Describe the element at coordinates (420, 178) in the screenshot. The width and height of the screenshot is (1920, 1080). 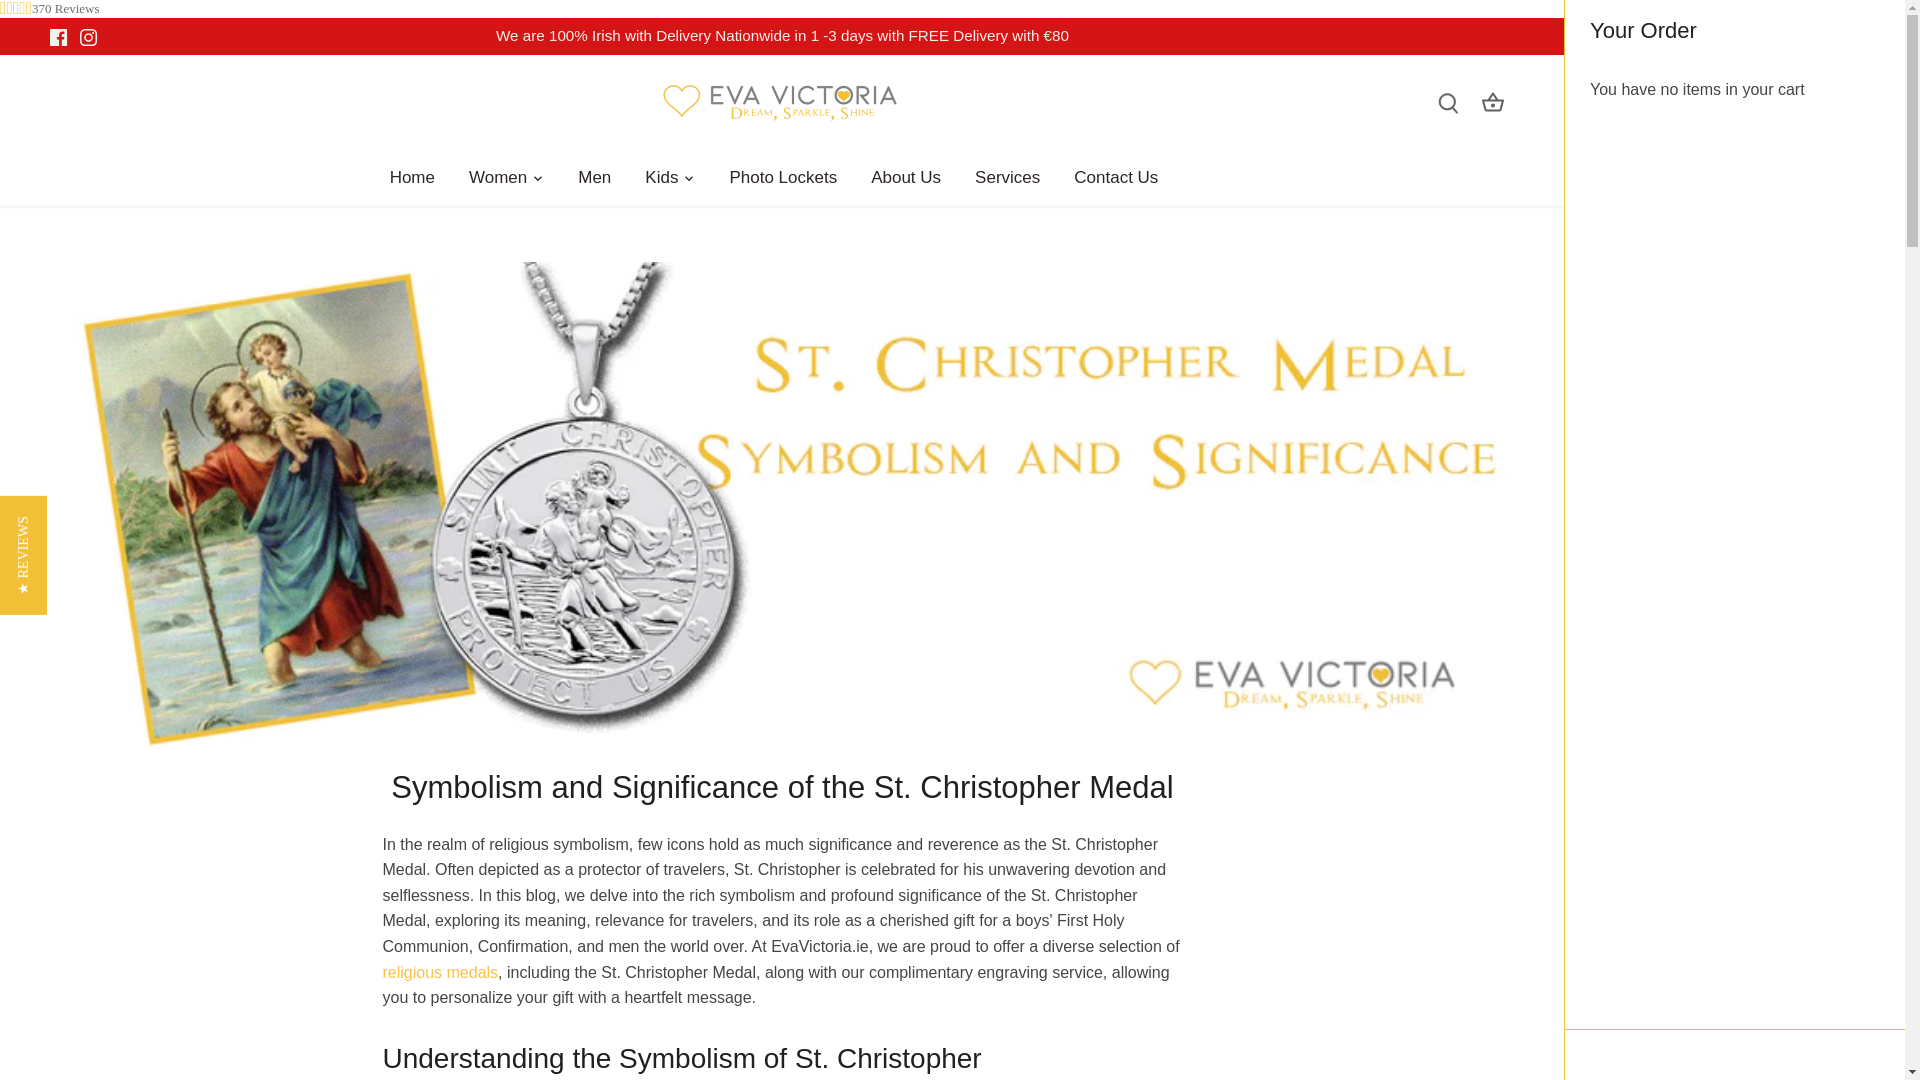
I see `Home` at that location.